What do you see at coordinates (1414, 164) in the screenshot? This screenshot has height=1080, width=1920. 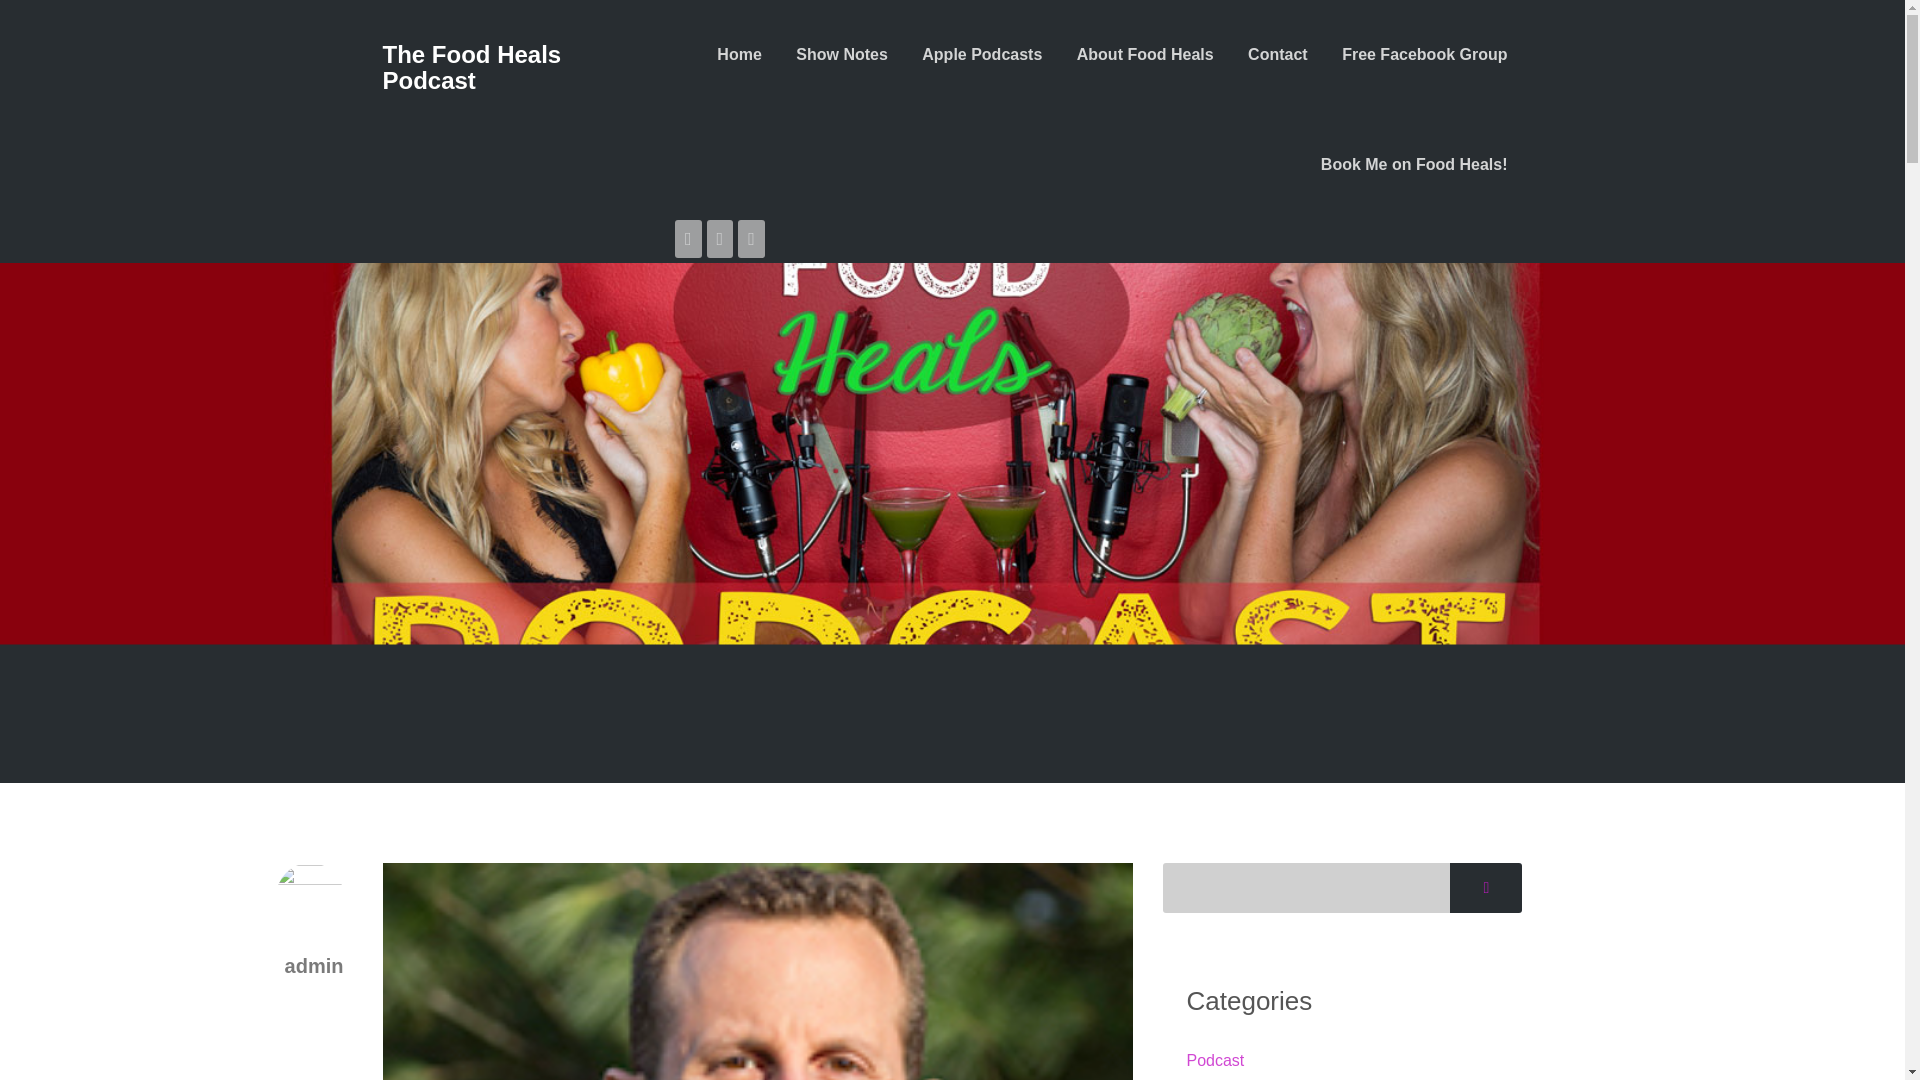 I see `Book Me on Food Heals!` at bounding box center [1414, 164].